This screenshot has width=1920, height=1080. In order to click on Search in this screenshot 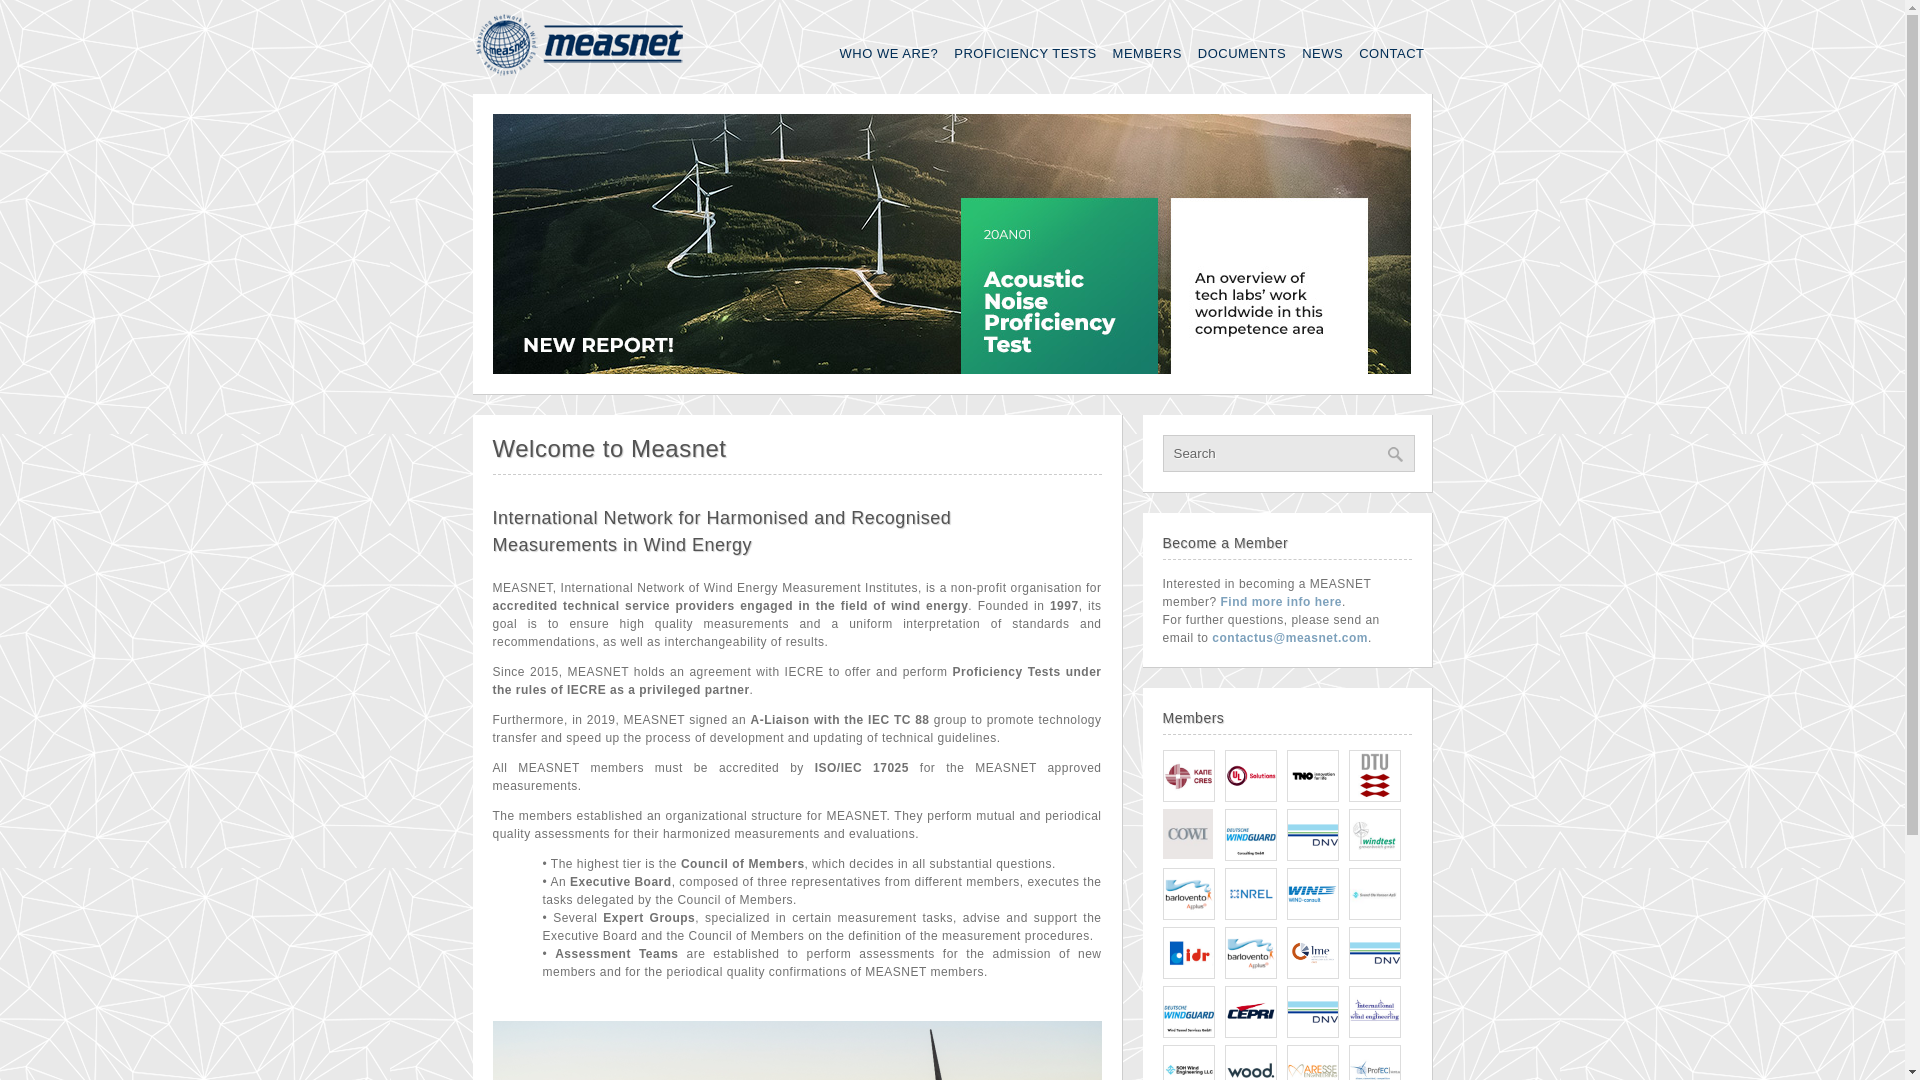, I will do `click(1287, 453)`.